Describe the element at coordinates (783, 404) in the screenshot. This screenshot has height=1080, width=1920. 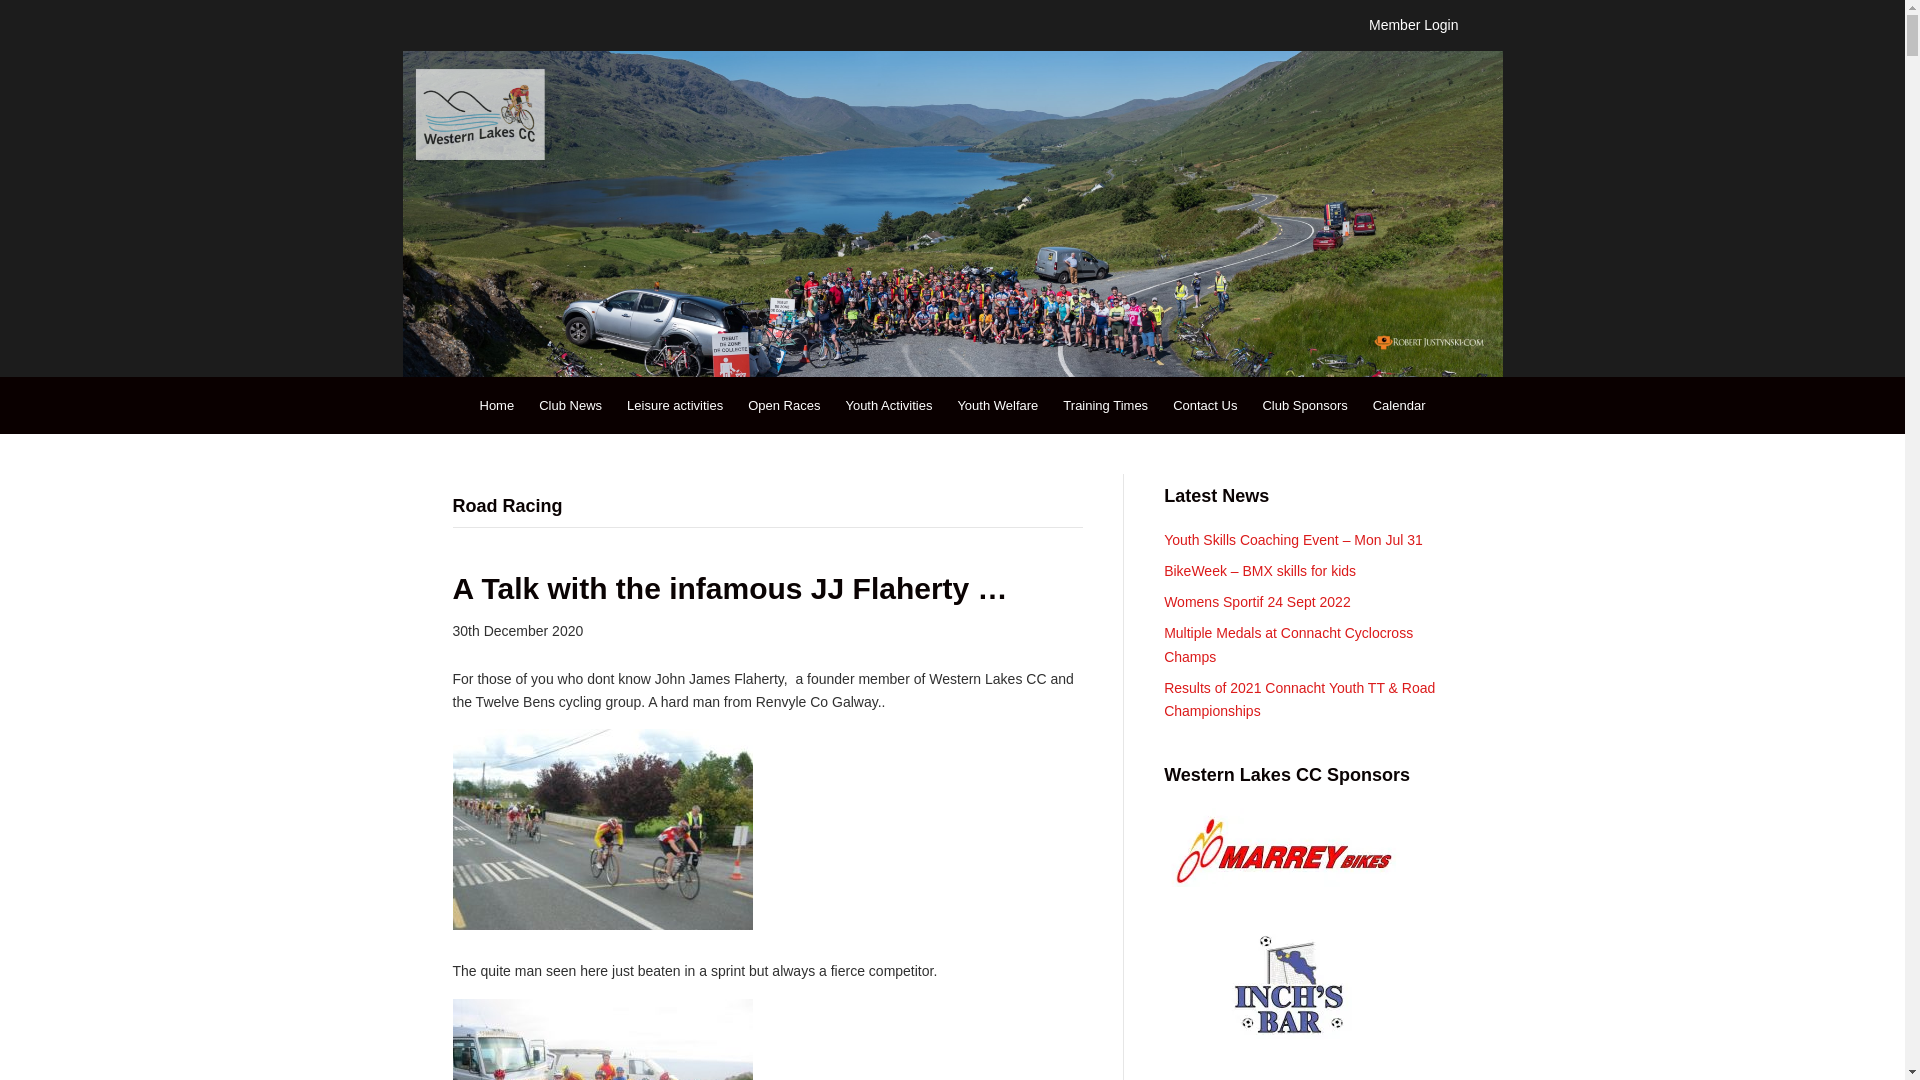
I see `Open Races` at that location.